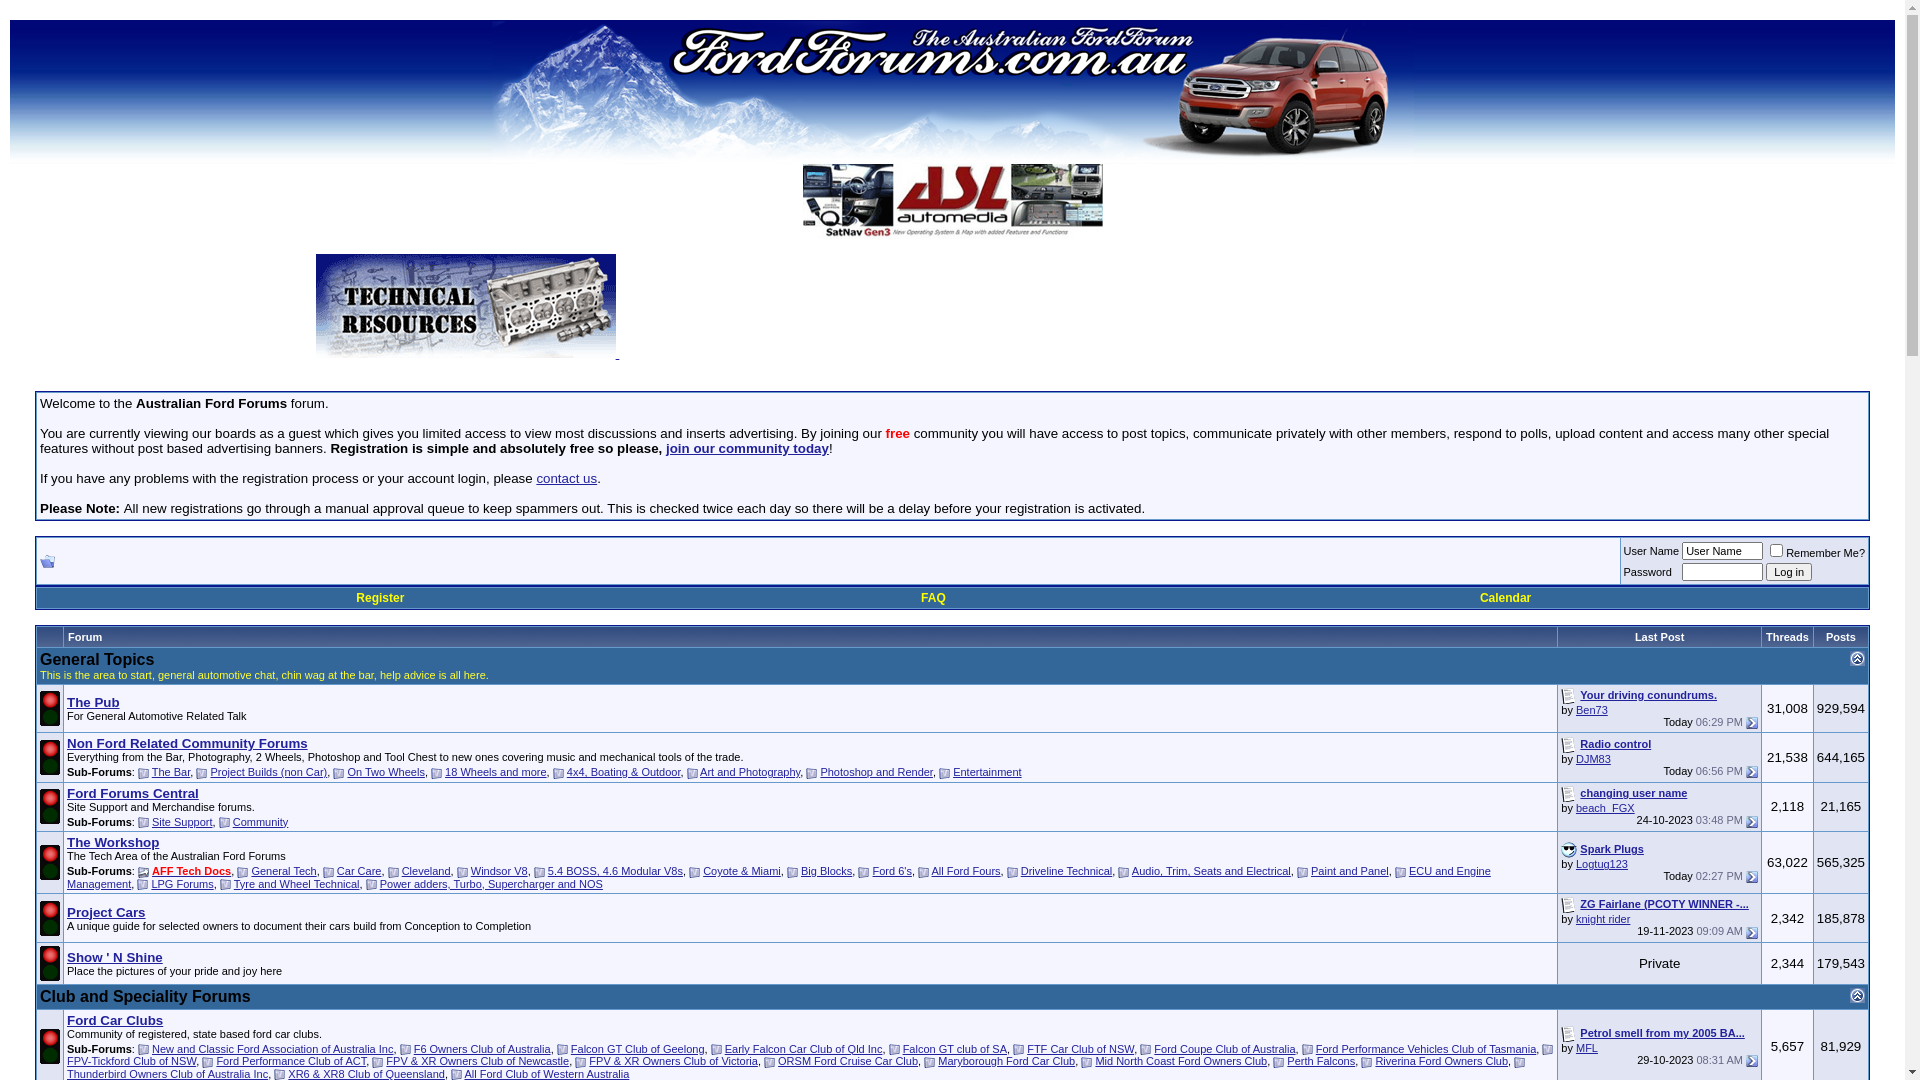 This screenshot has width=1920, height=1080. What do you see at coordinates (1212, 871) in the screenshot?
I see `Audio, Trim, Seats and Electrical` at bounding box center [1212, 871].